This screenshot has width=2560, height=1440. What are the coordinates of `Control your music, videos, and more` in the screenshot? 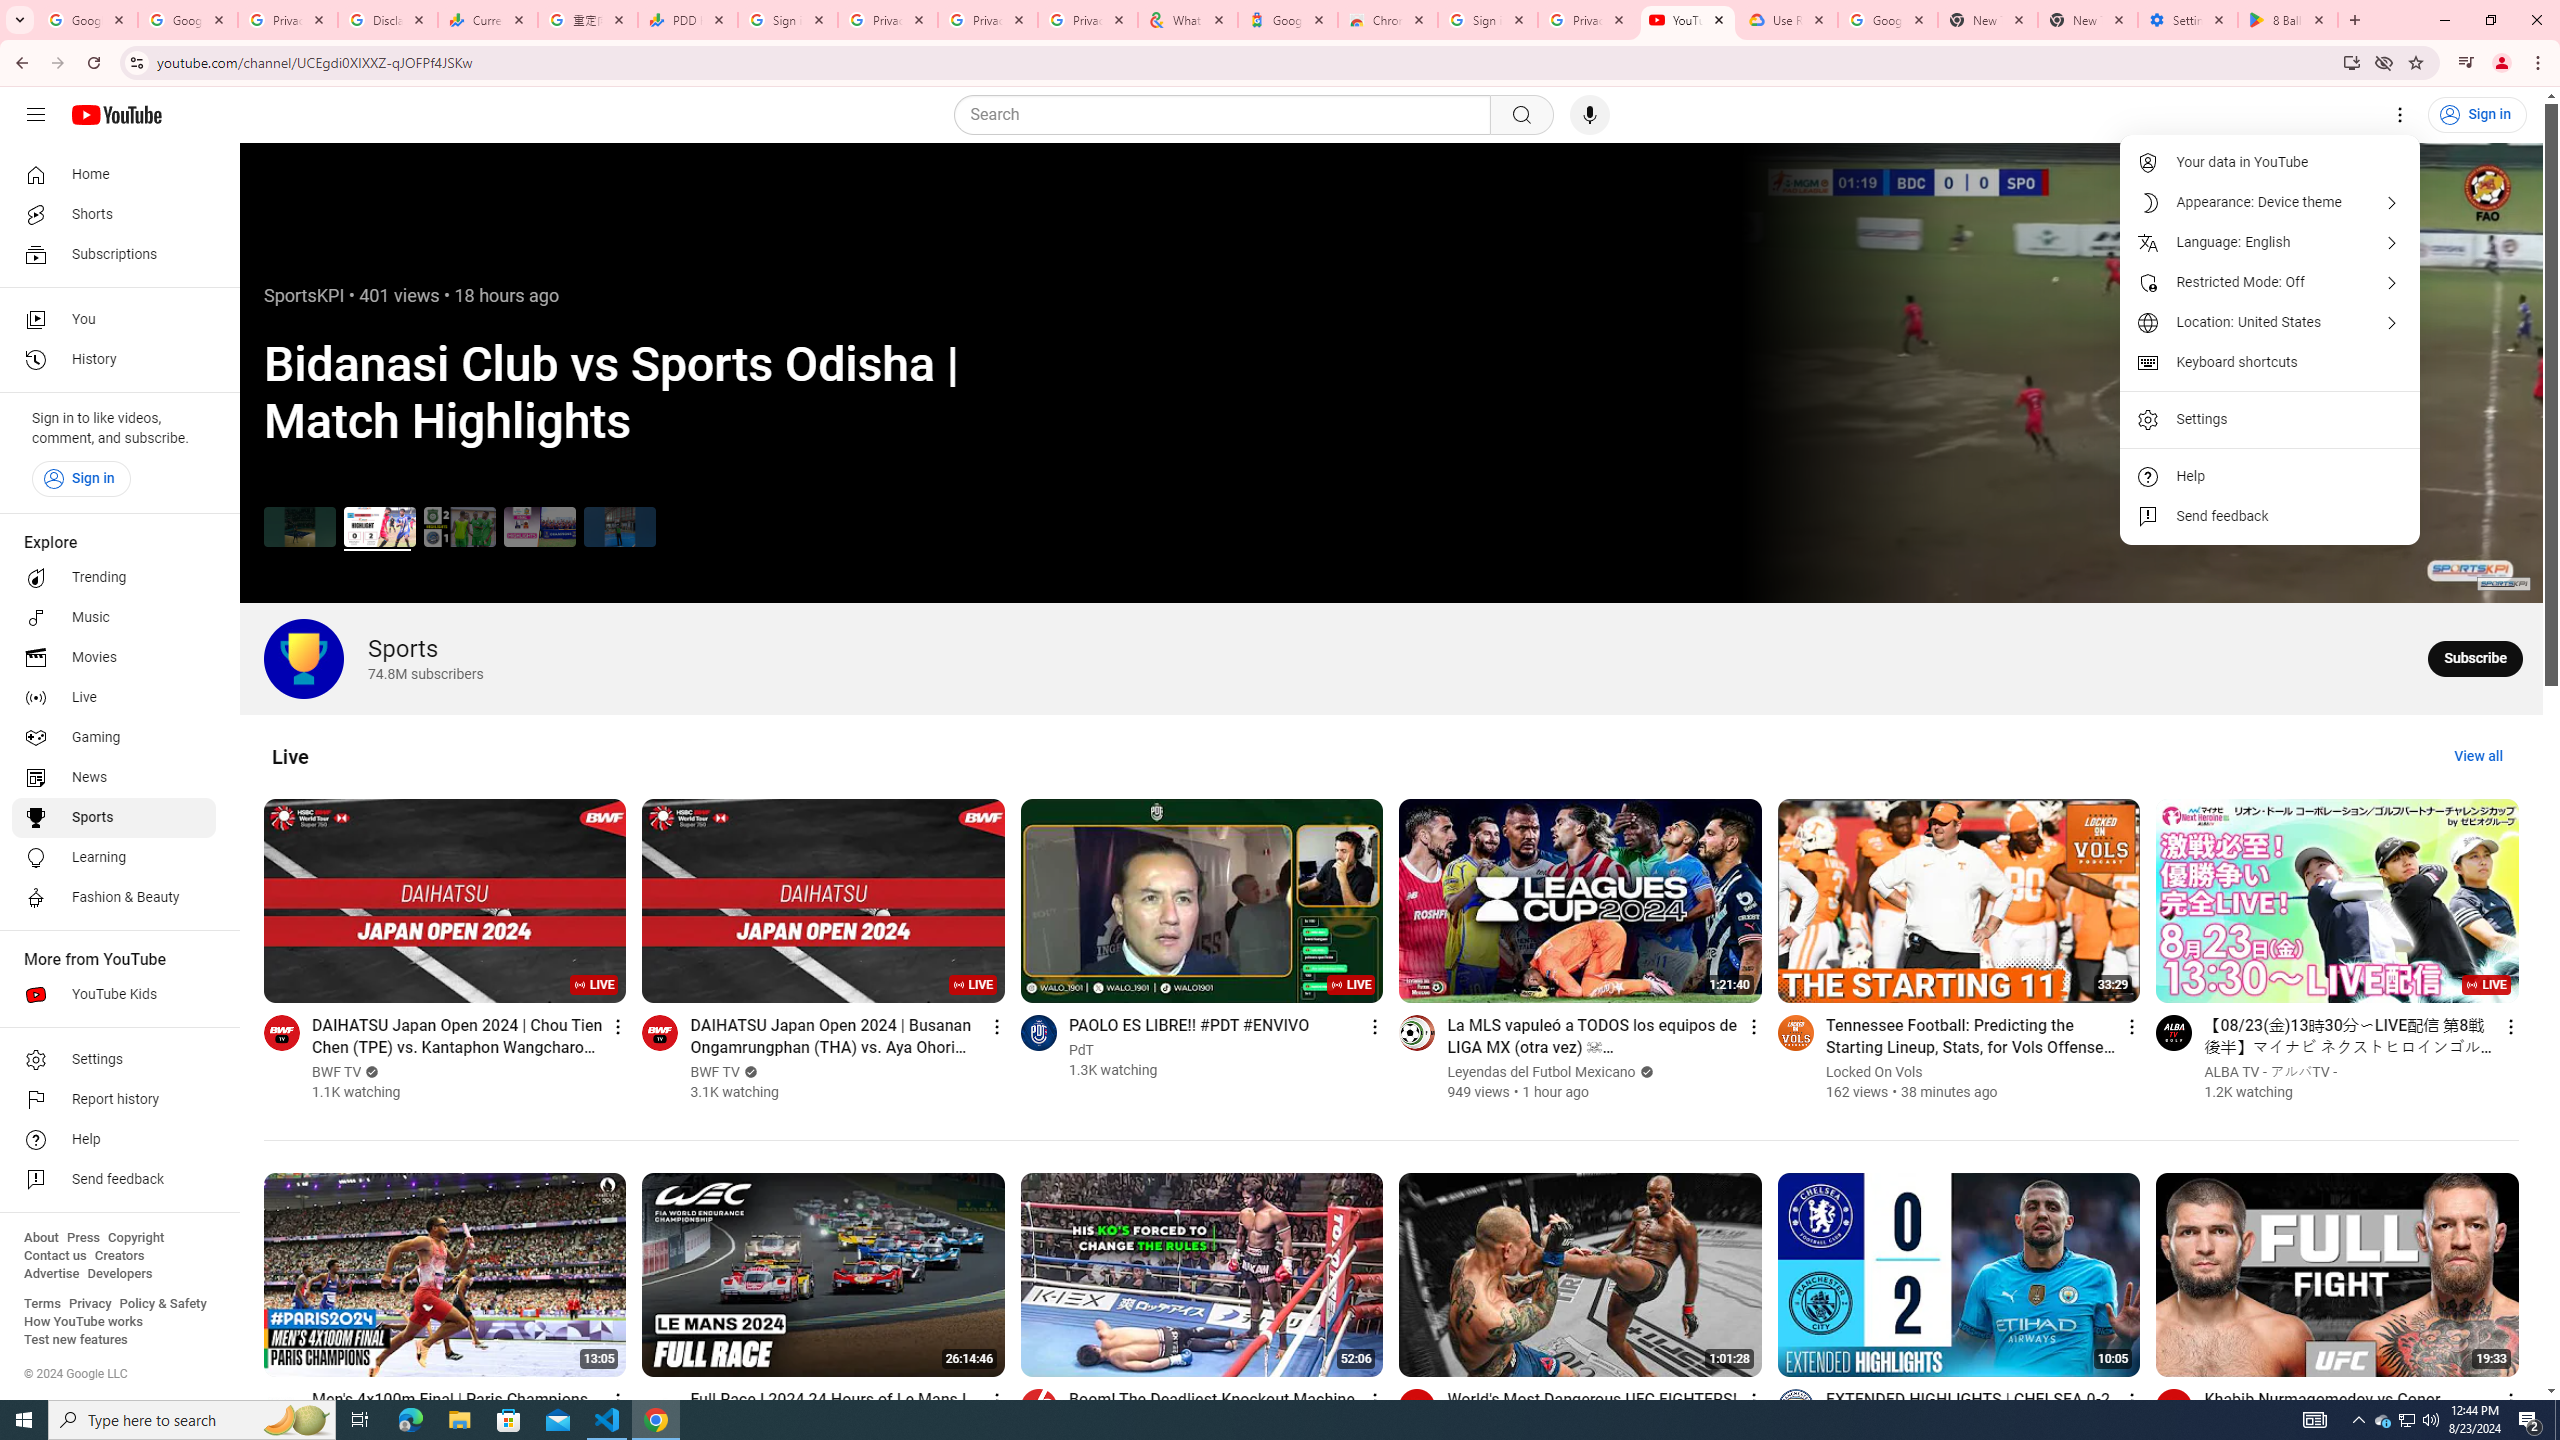 It's located at (2466, 63).